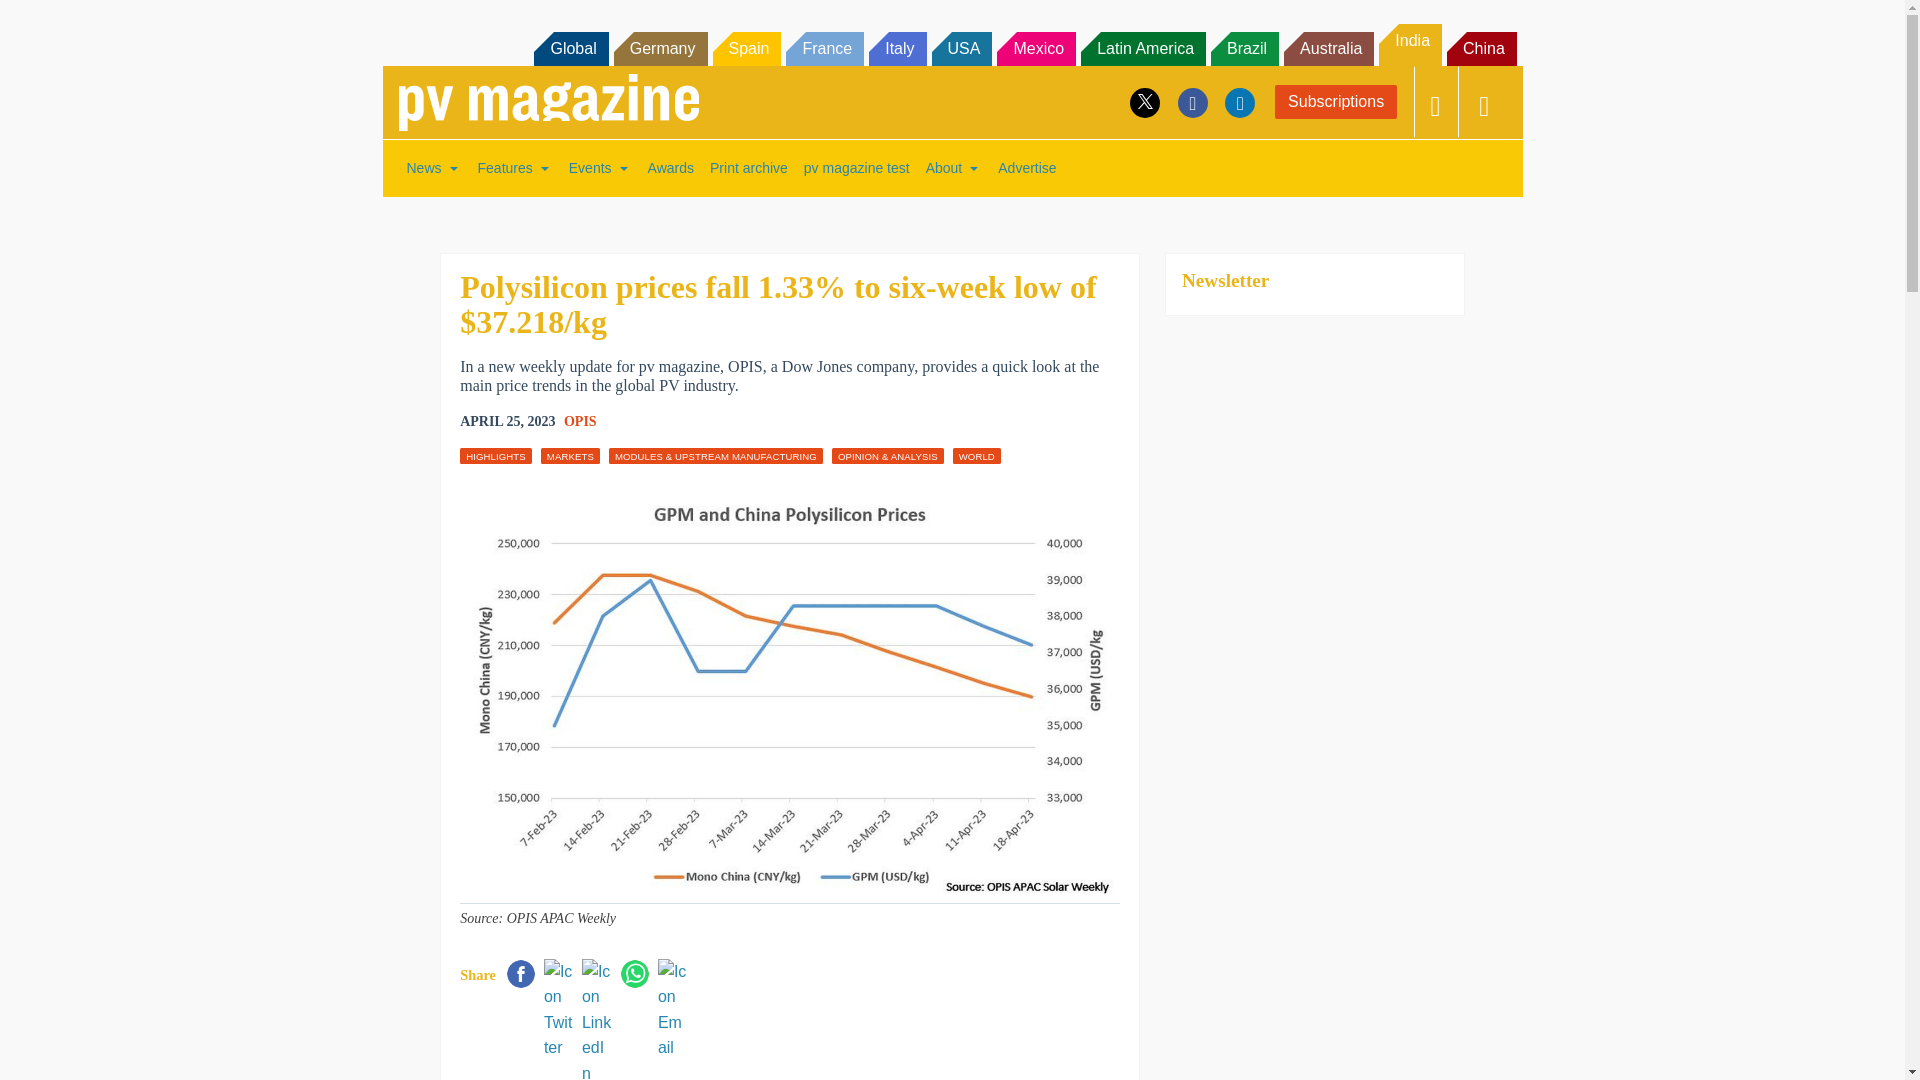 This screenshot has width=1920, height=1080. What do you see at coordinates (1036, 48) in the screenshot?
I see `Mexico` at bounding box center [1036, 48].